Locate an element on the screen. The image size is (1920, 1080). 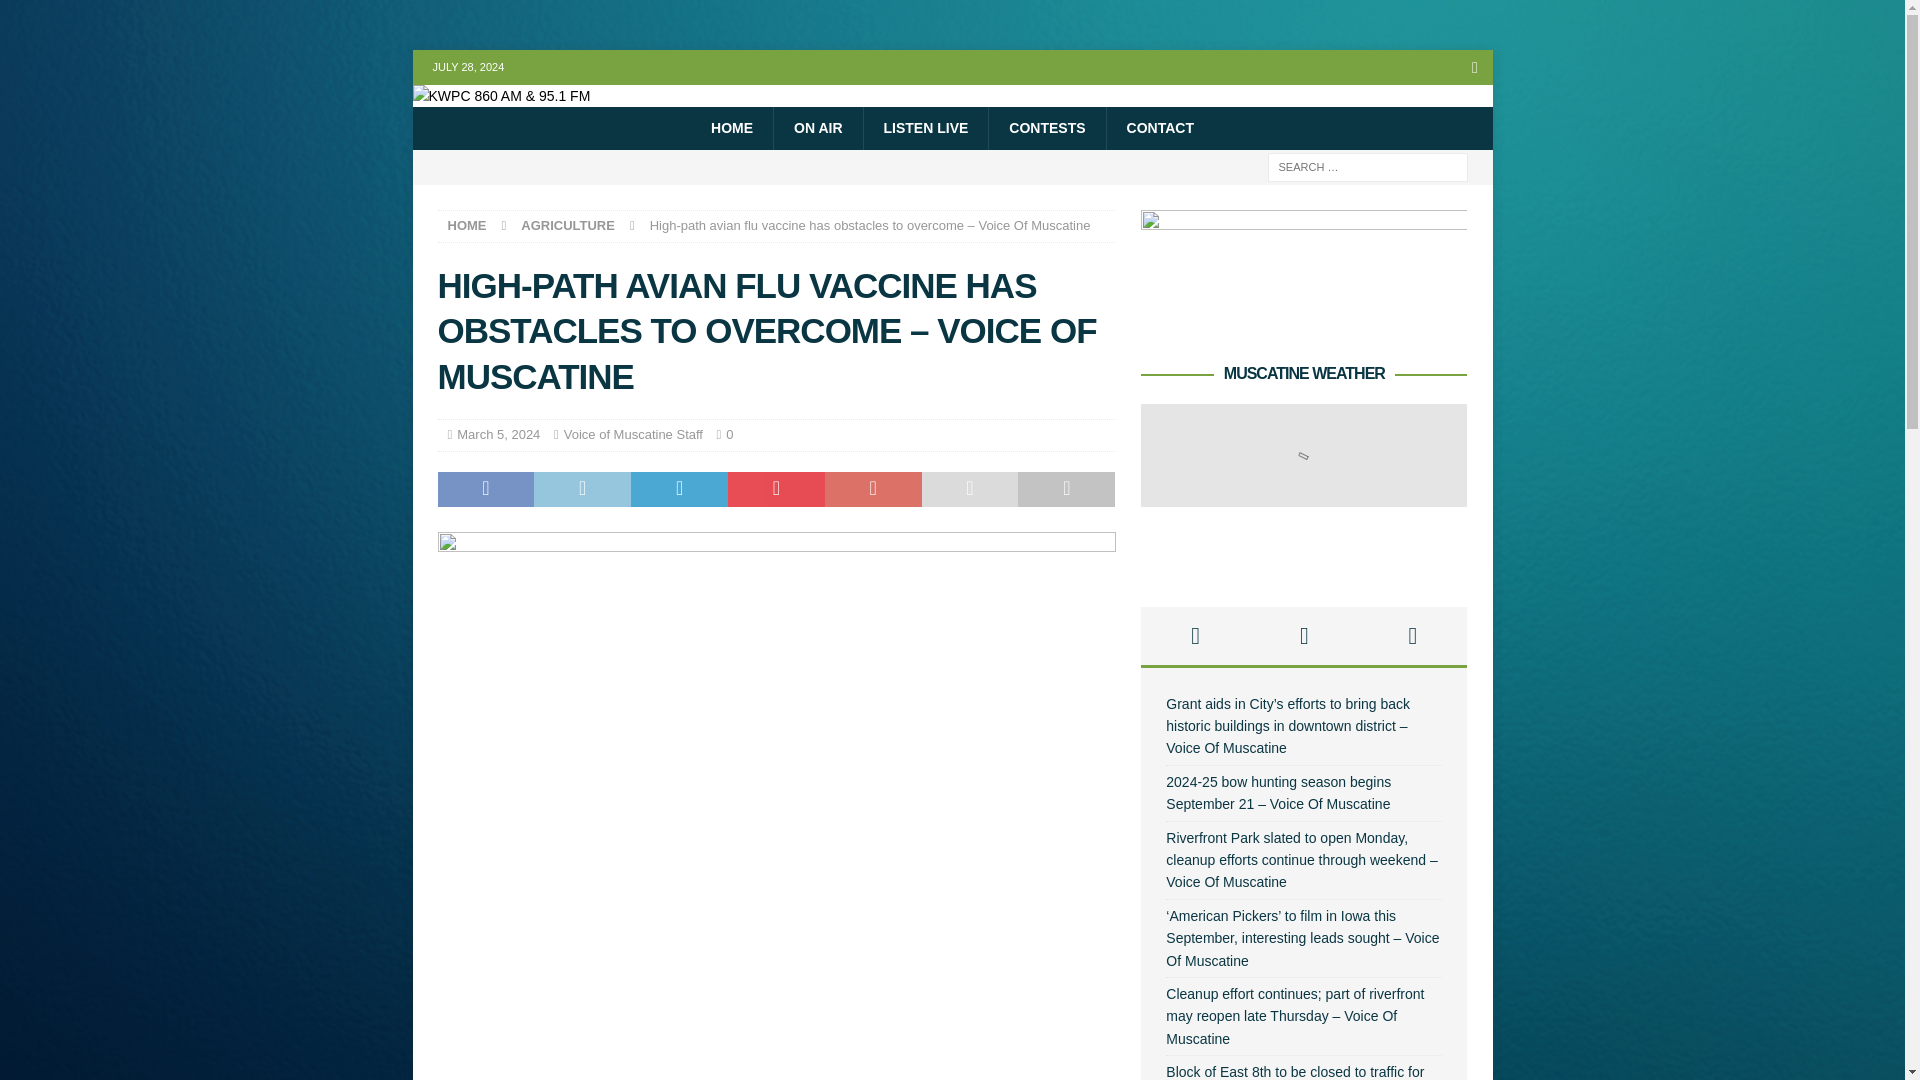
LISTEN LIVE is located at coordinates (925, 128).